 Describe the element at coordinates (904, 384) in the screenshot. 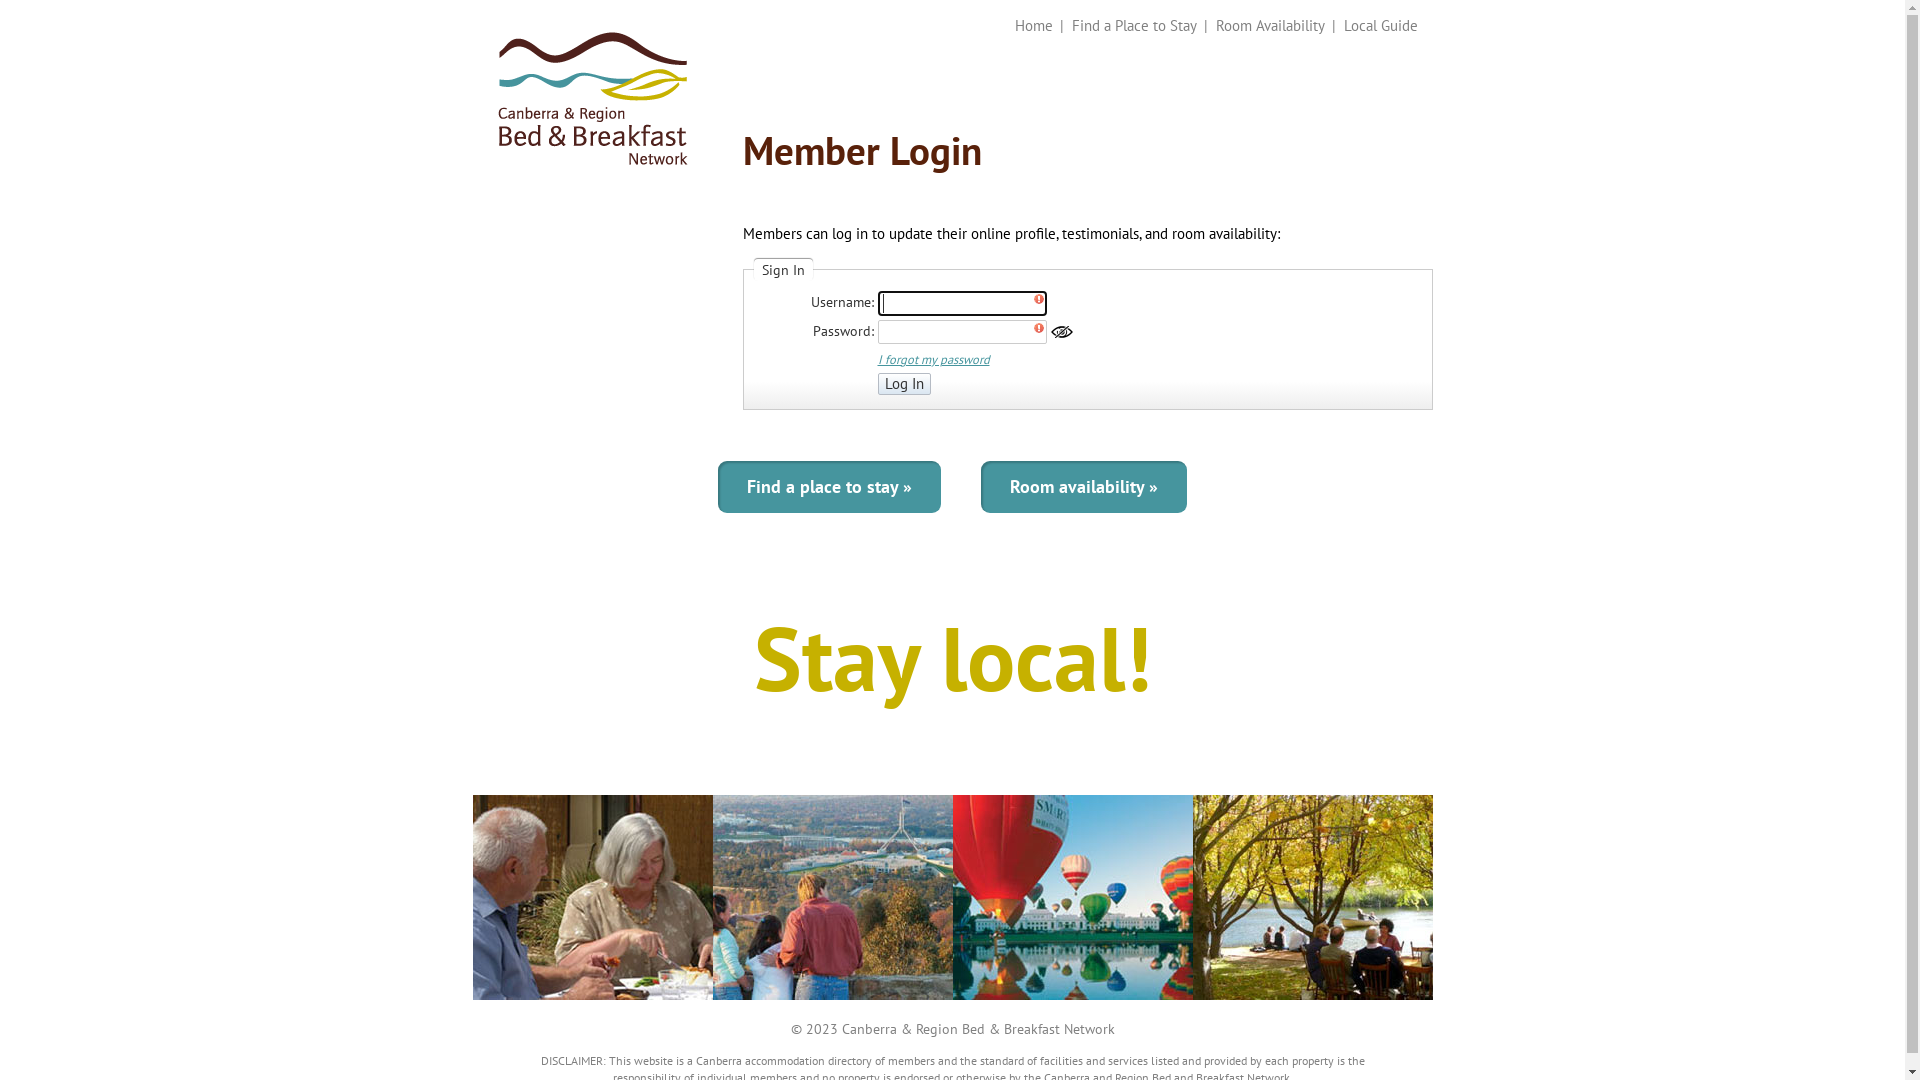

I see `Log In` at that location.